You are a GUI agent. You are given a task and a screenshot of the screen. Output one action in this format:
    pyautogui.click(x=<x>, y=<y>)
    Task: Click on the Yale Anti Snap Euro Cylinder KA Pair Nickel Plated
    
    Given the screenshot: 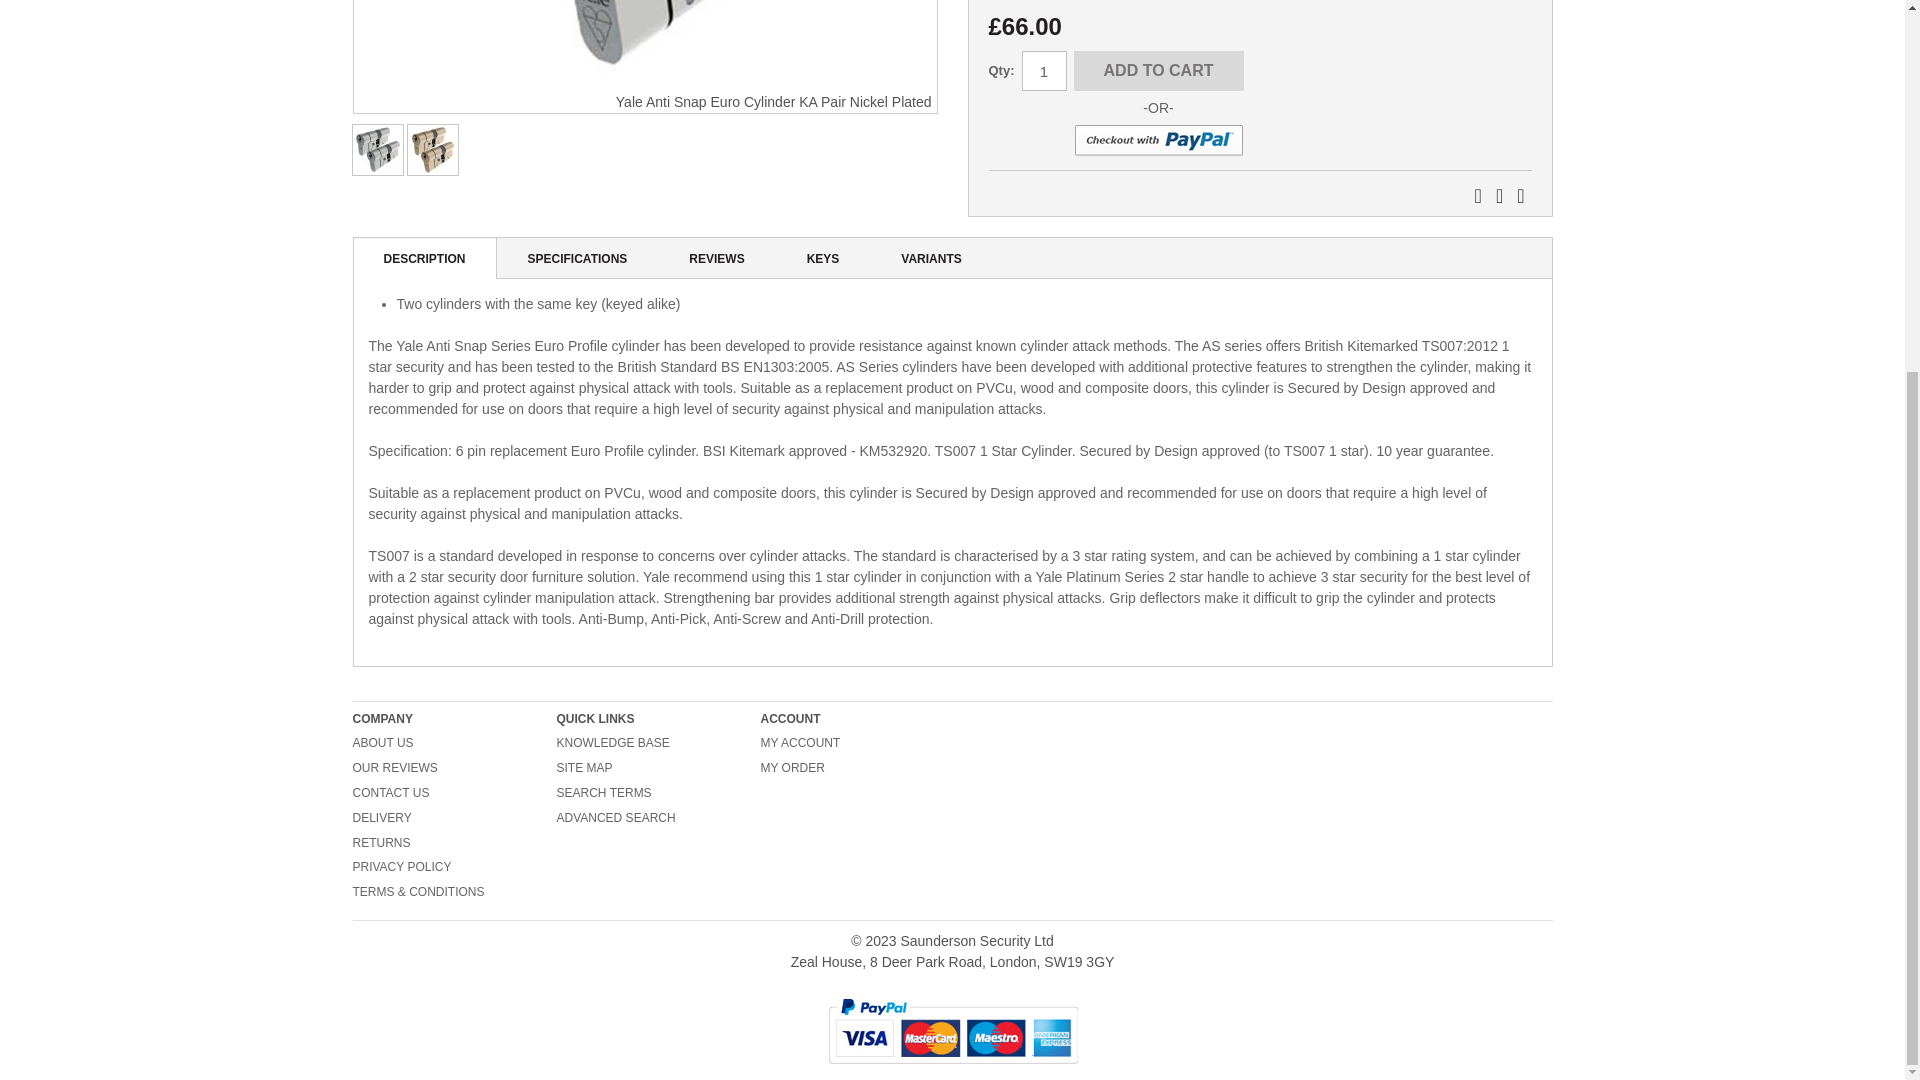 What is the action you would take?
    pyautogui.click(x=377, y=150)
    